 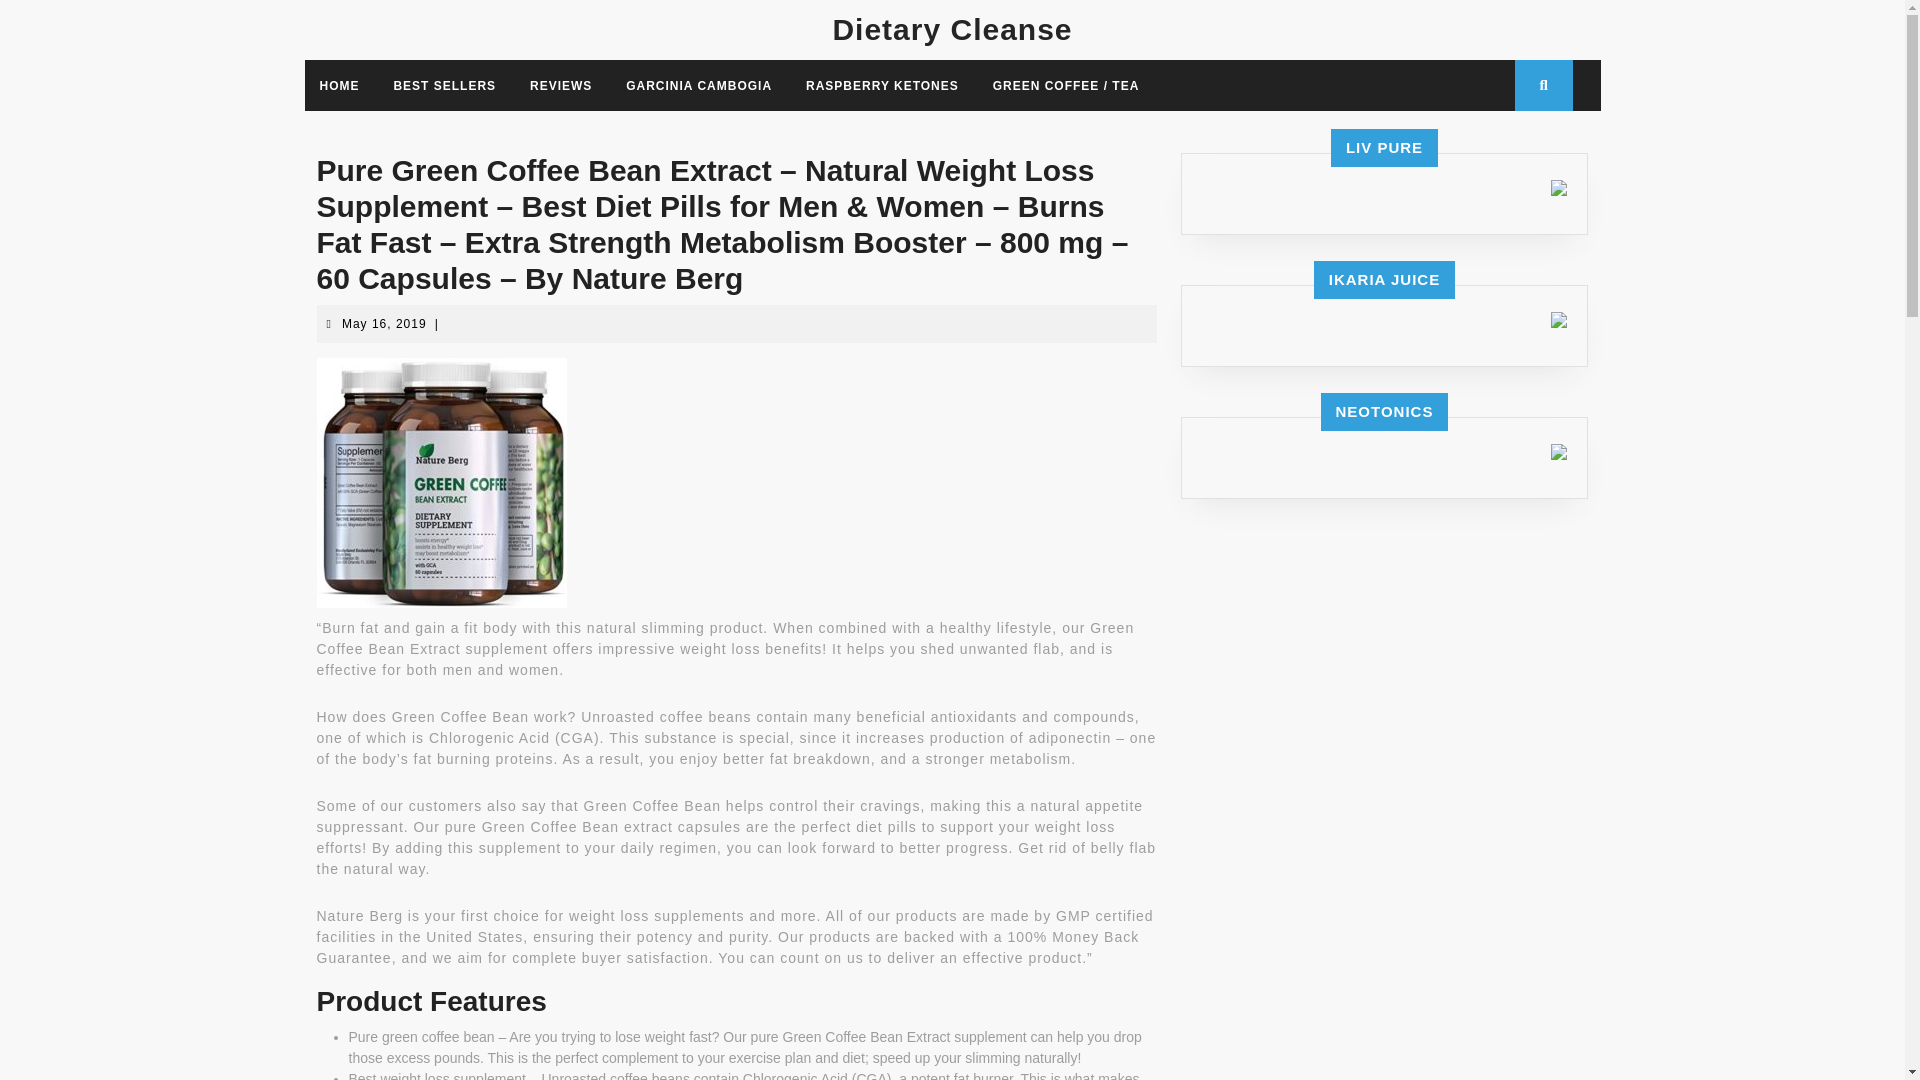 What do you see at coordinates (338, 85) in the screenshot?
I see `HOME` at bounding box center [338, 85].